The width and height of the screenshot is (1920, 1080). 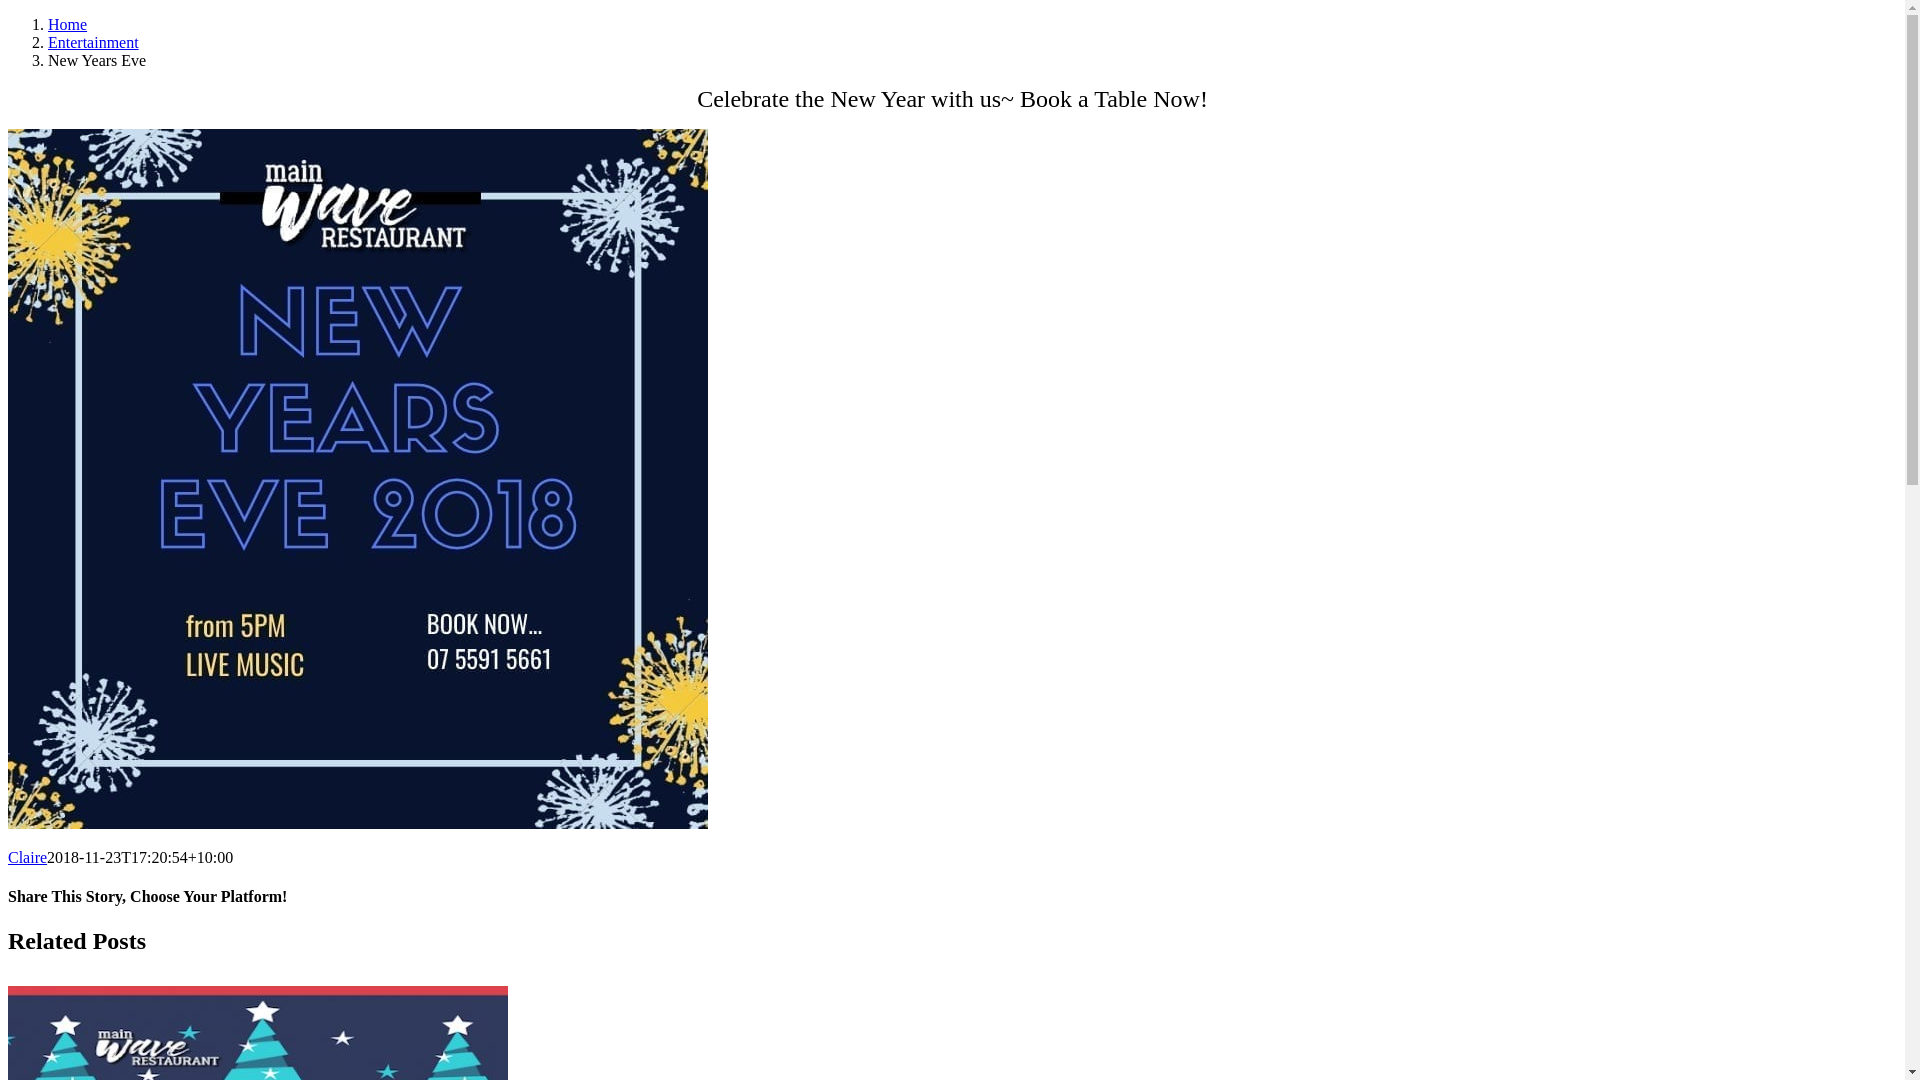 What do you see at coordinates (68, 24) in the screenshot?
I see `Home` at bounding box center [68, 24].